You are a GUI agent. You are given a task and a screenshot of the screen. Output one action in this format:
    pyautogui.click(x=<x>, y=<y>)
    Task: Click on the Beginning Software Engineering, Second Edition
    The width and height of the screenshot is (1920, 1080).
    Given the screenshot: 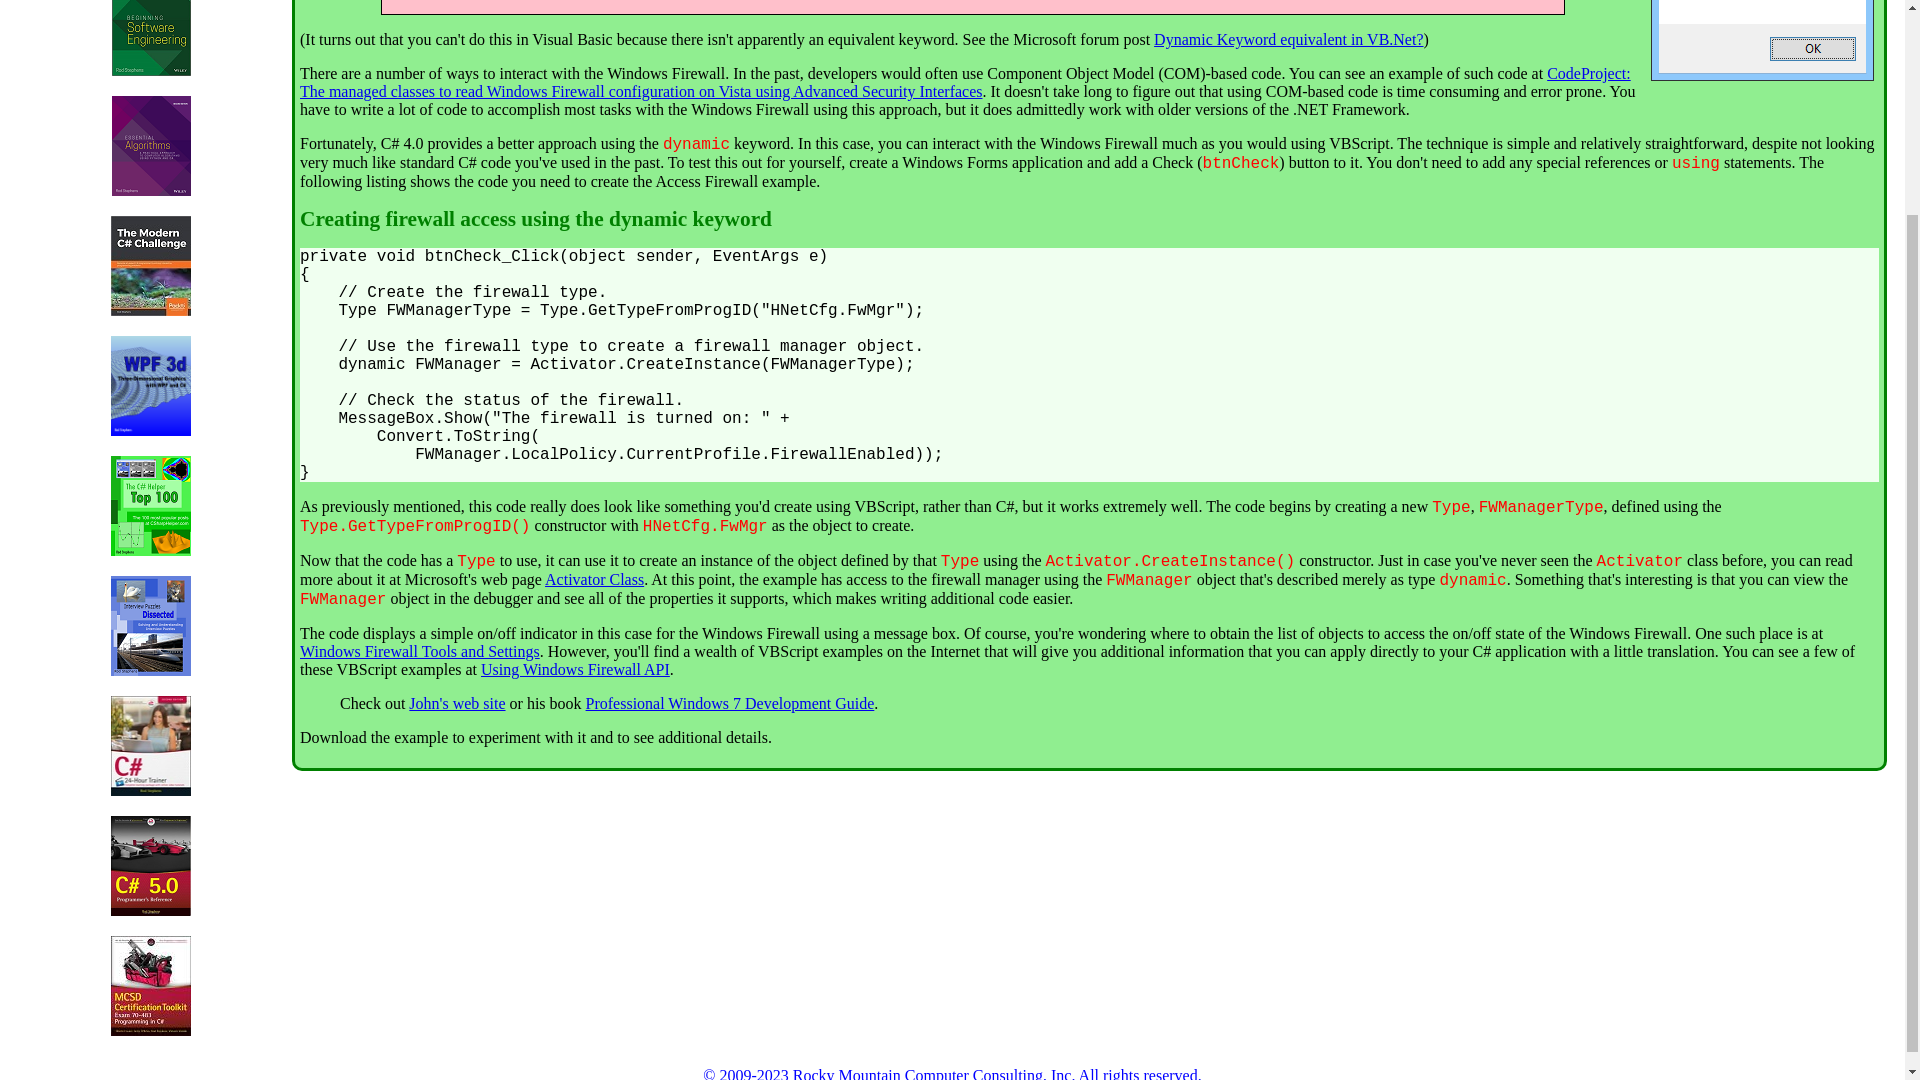 What is the action you would take?
    pyautogui.click(x=150, y=70)
    